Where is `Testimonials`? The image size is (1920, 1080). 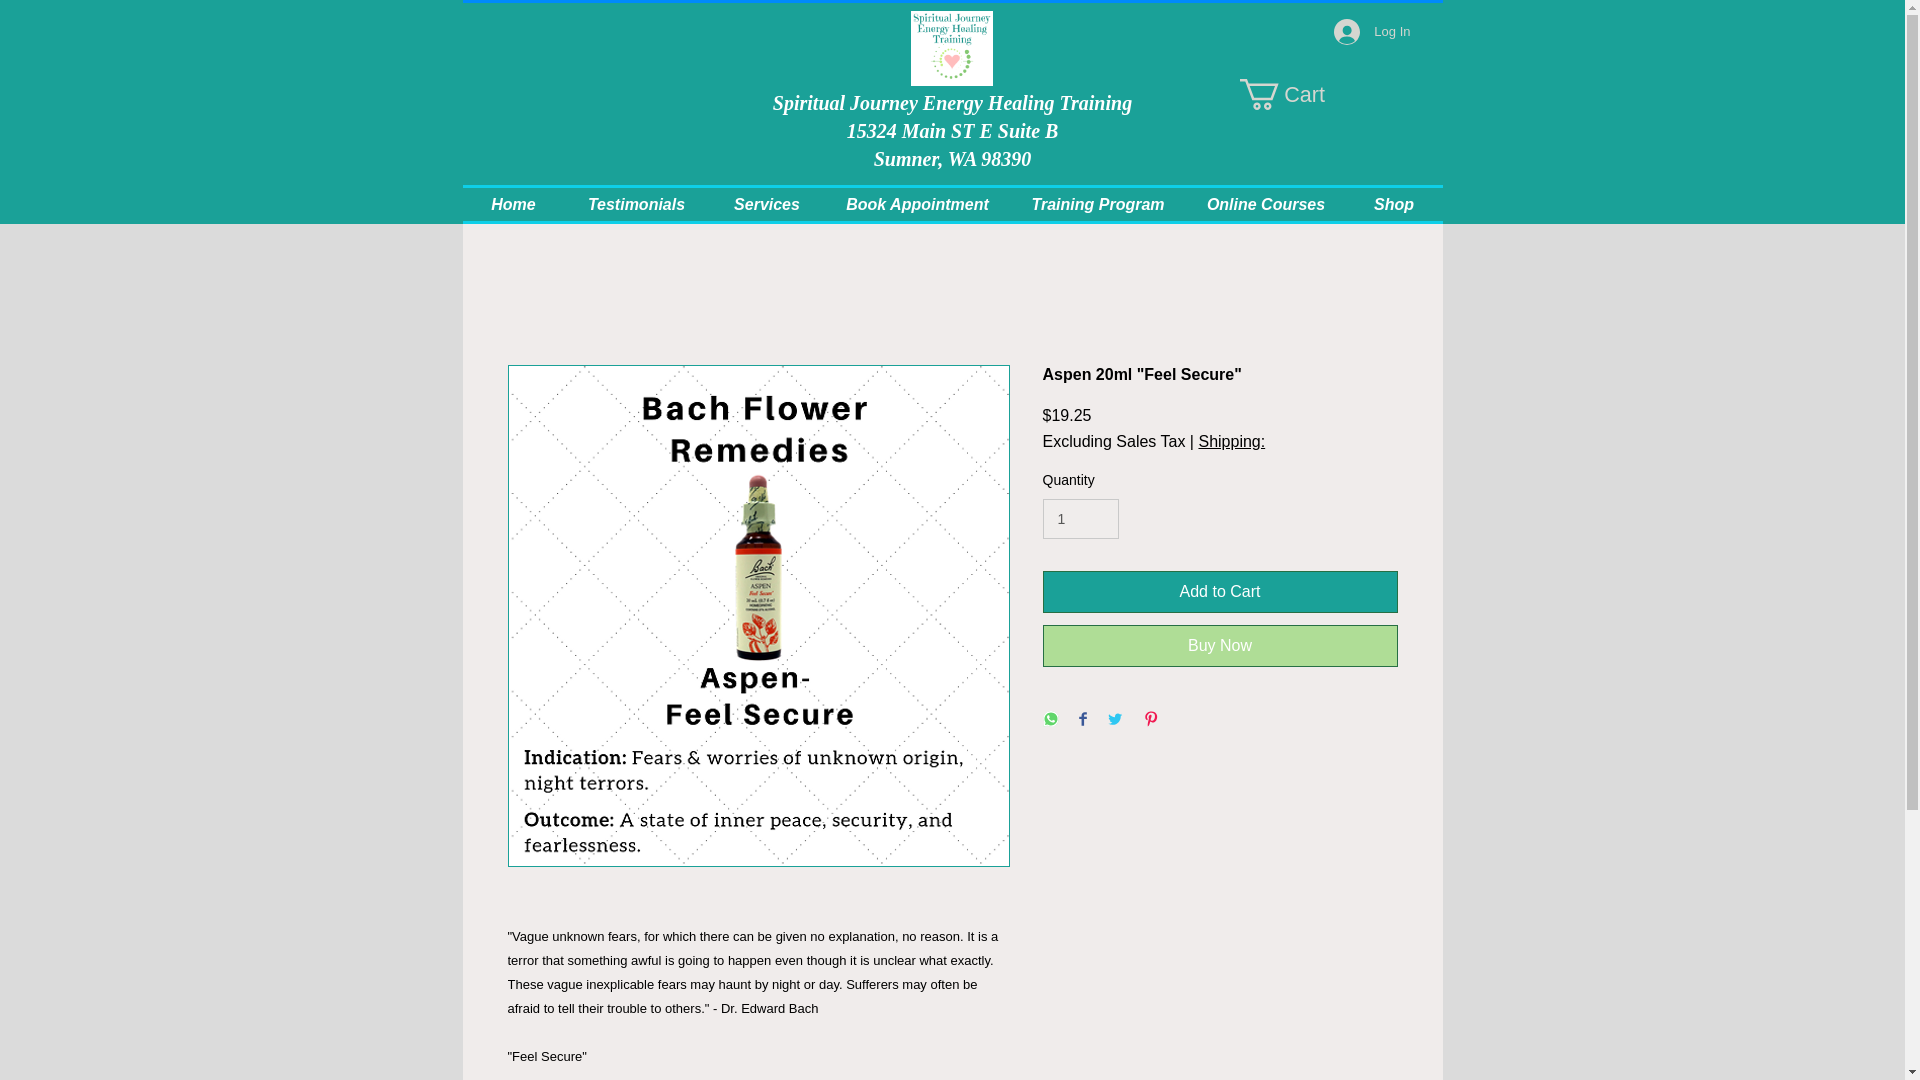 Testimonials is located at coordinates (636, 204).